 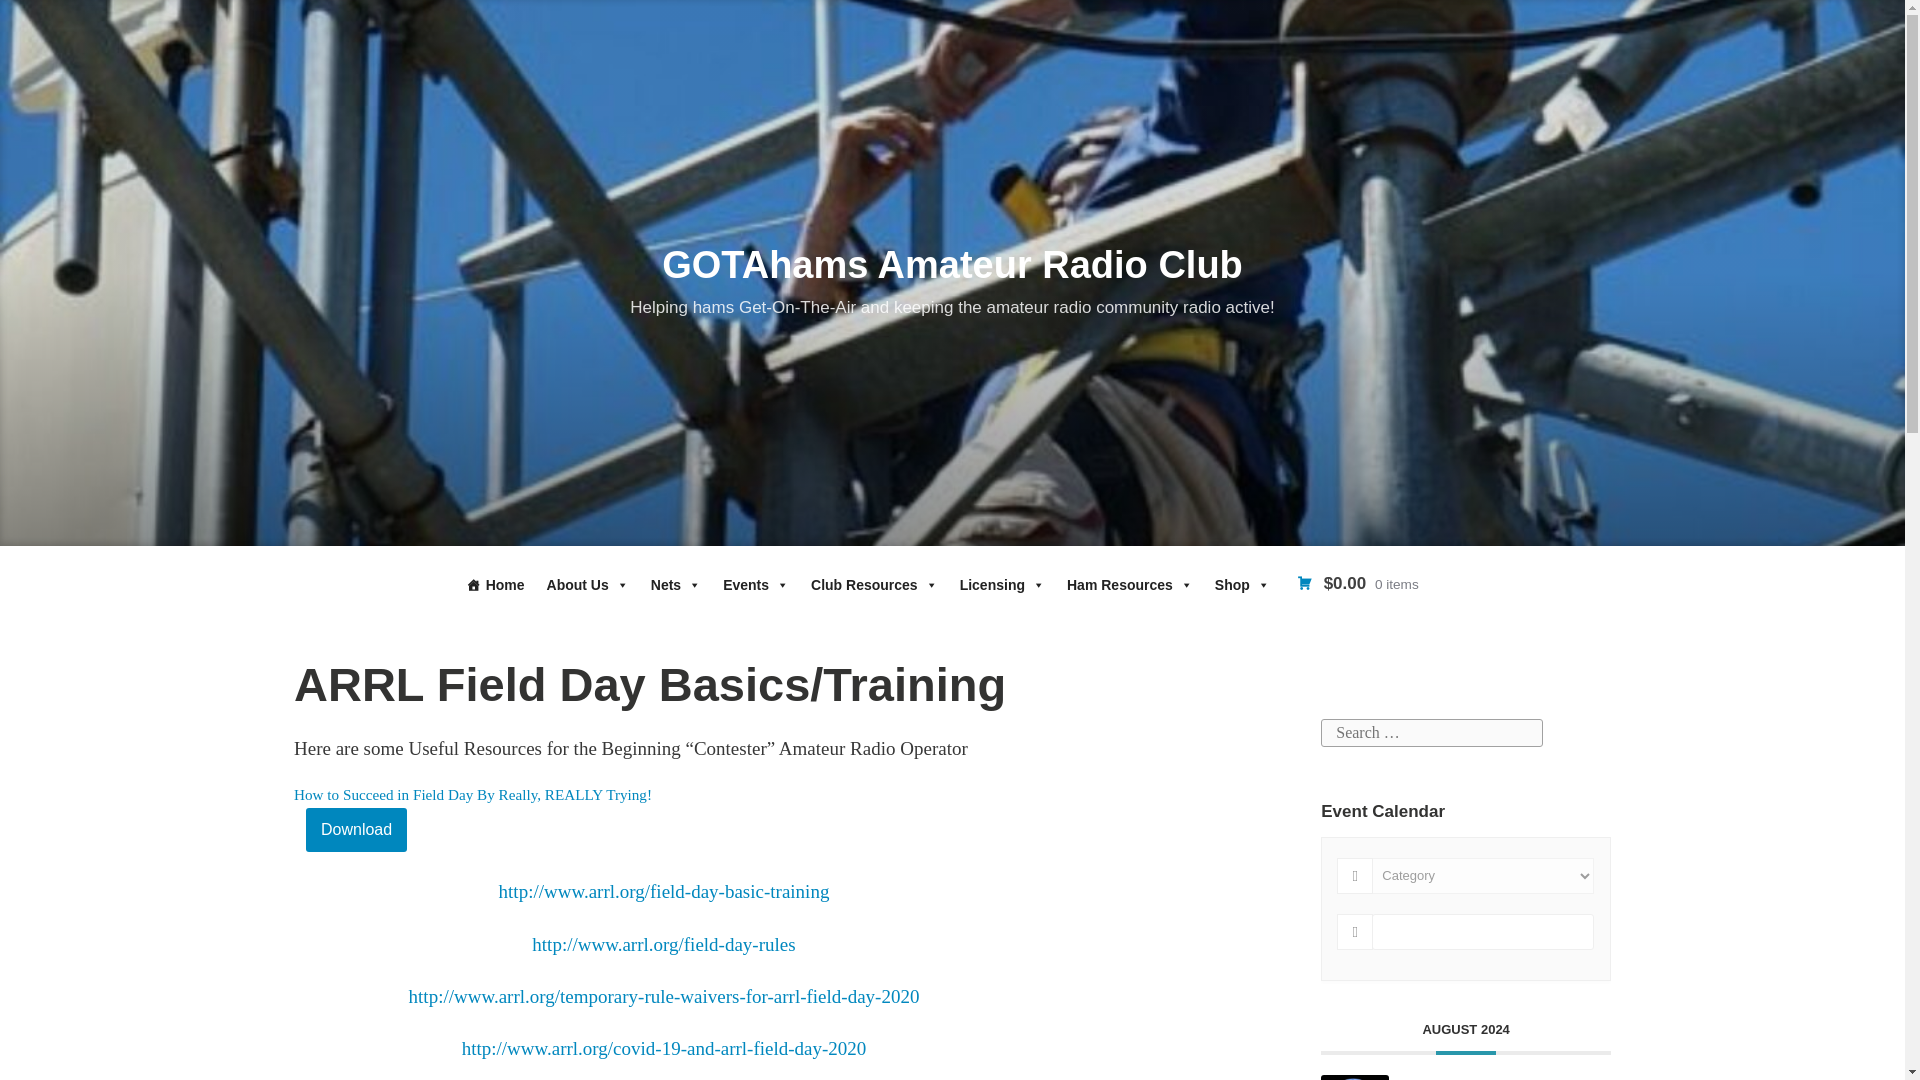 I want to click on Licensing, so click(x=1002, y=584).